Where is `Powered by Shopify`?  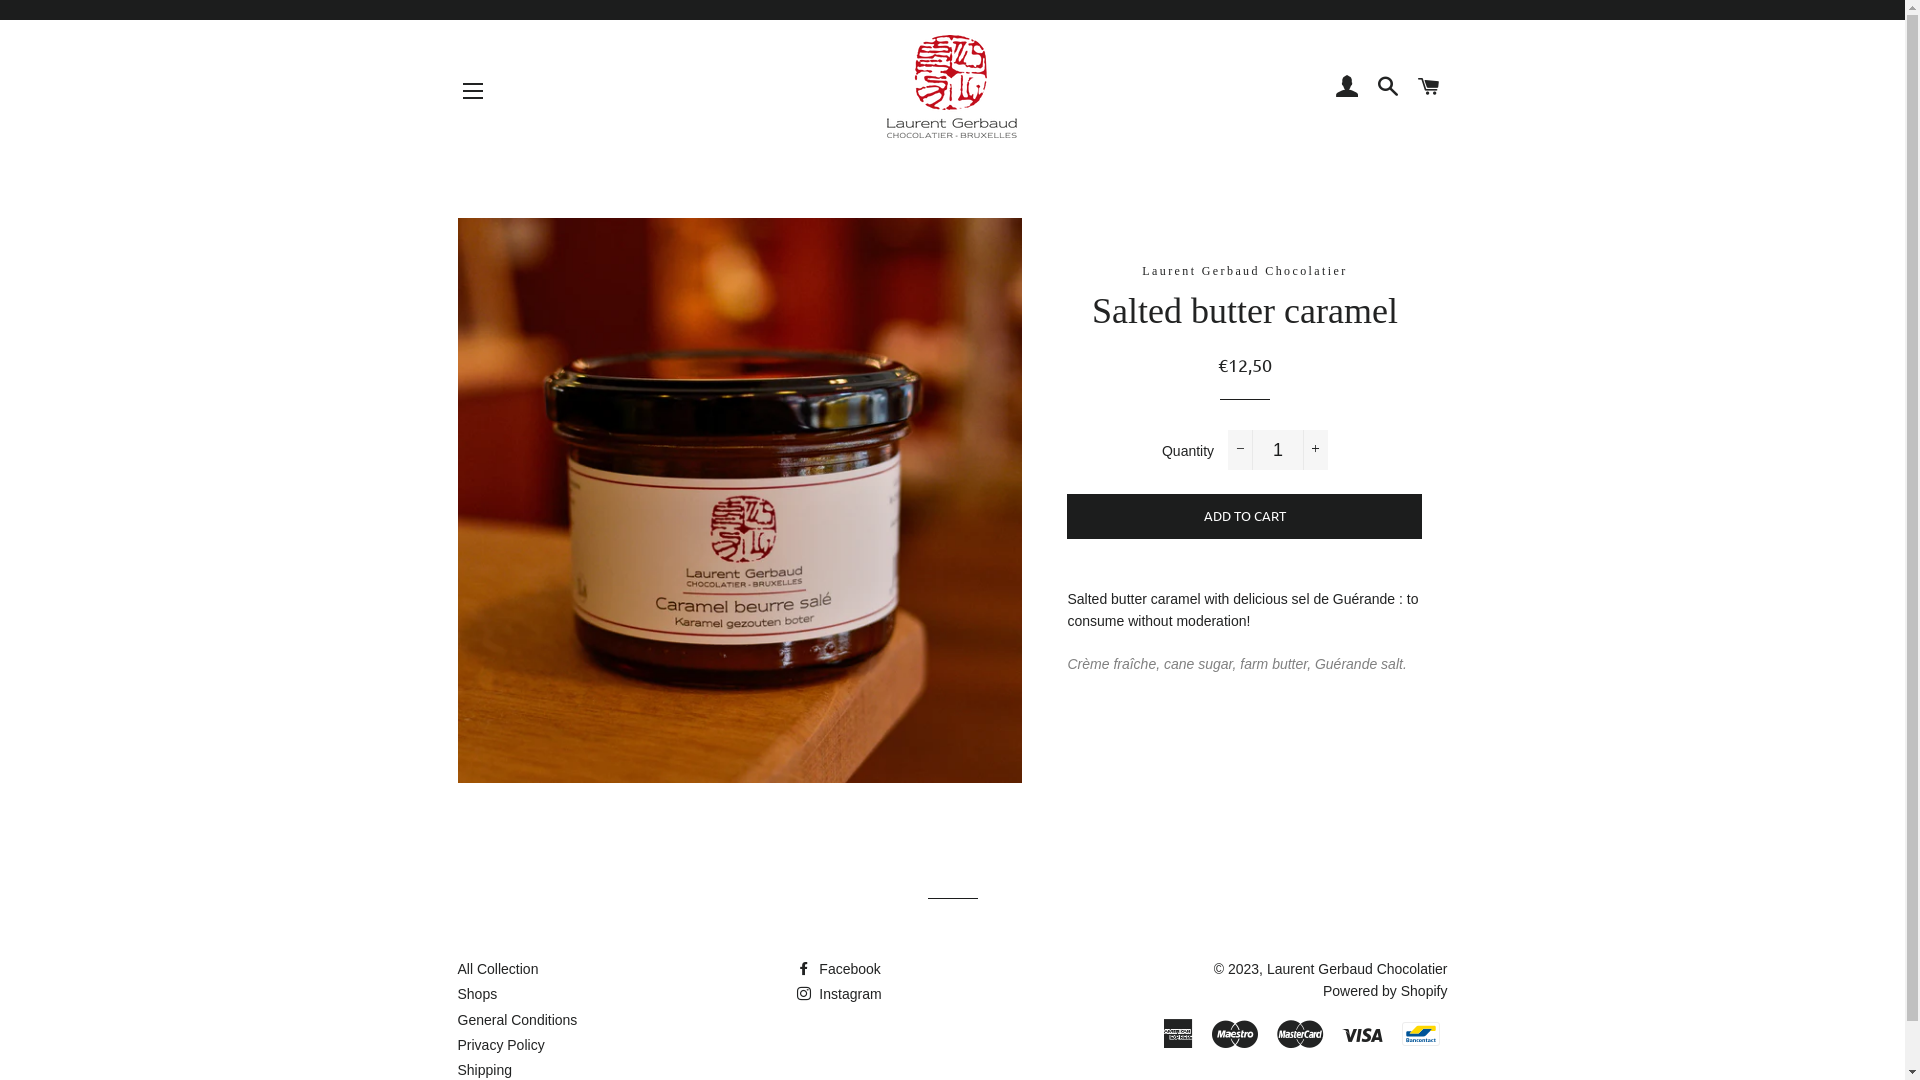
Powered by Shopify is located at coordinates (1386, 991).